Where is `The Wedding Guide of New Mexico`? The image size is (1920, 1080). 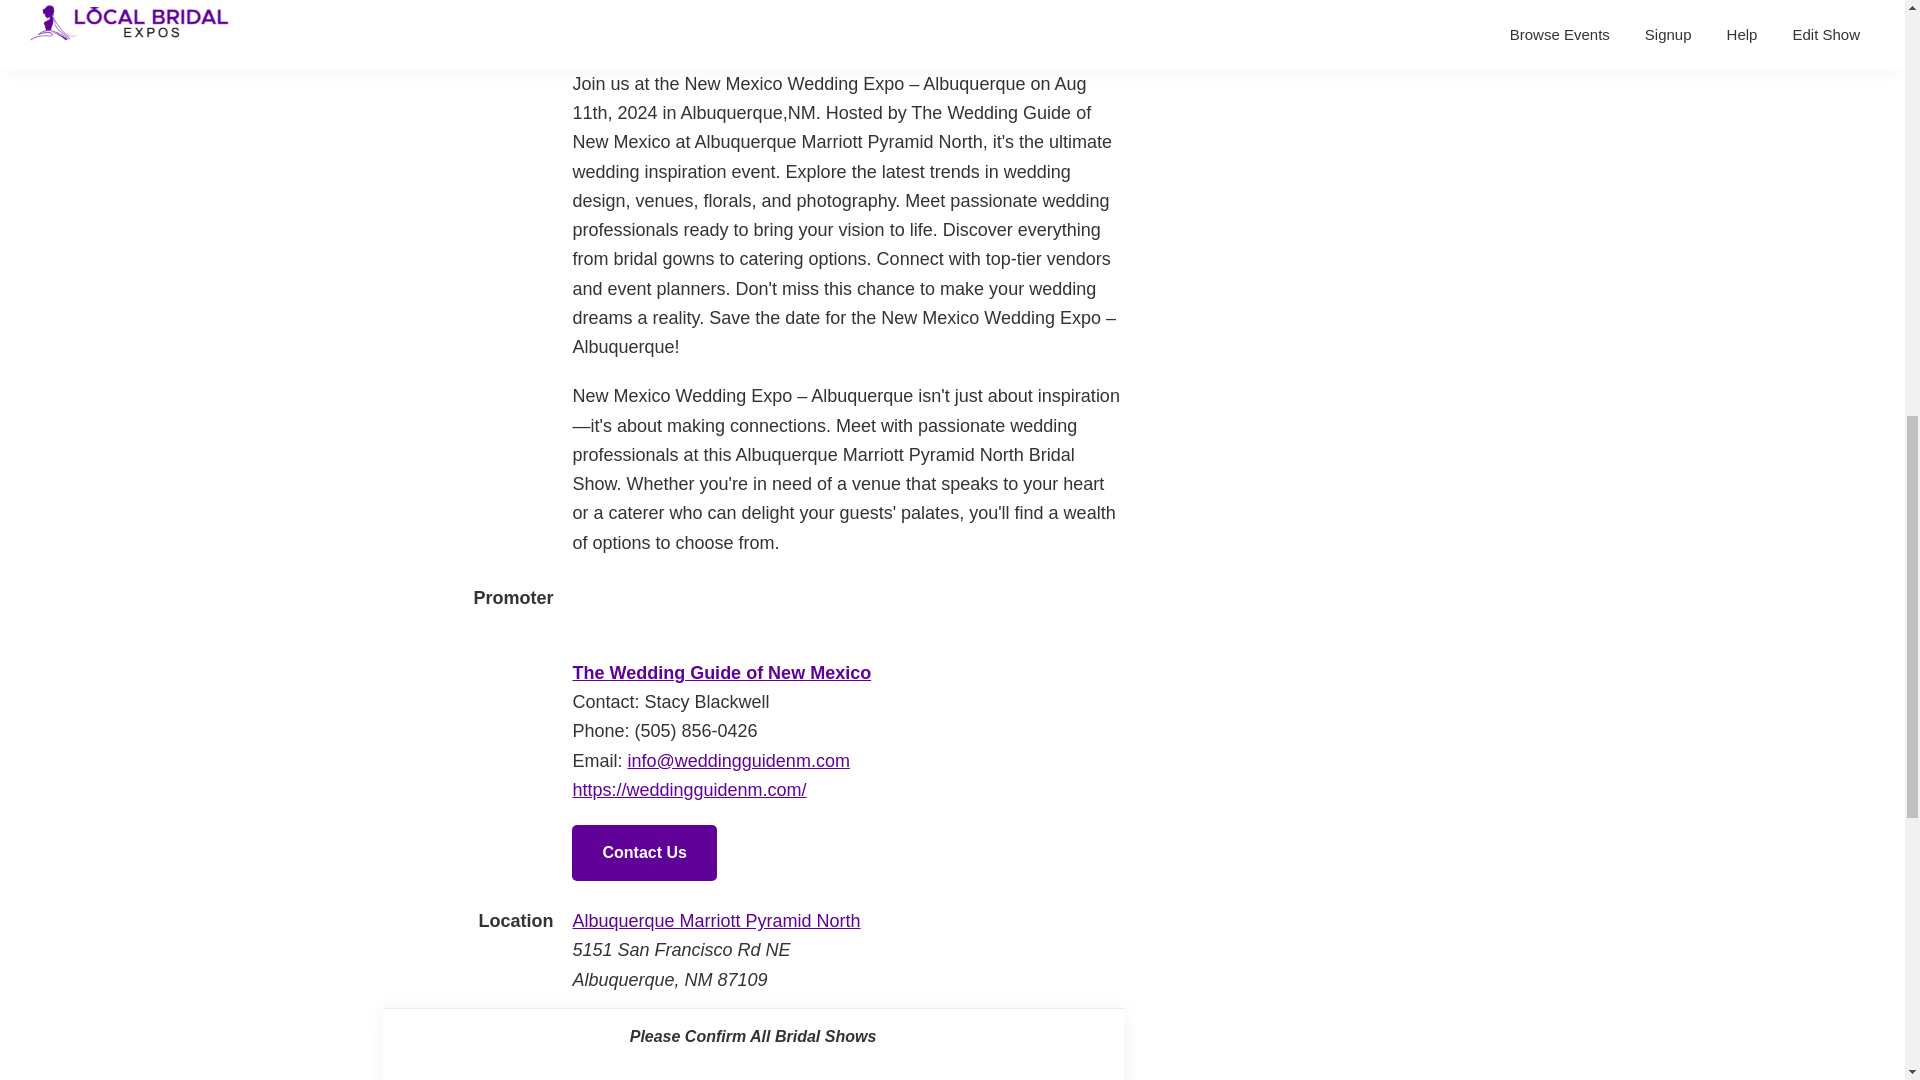 The Wedding Guide of New Mexico is located at coordinates (646, 598).